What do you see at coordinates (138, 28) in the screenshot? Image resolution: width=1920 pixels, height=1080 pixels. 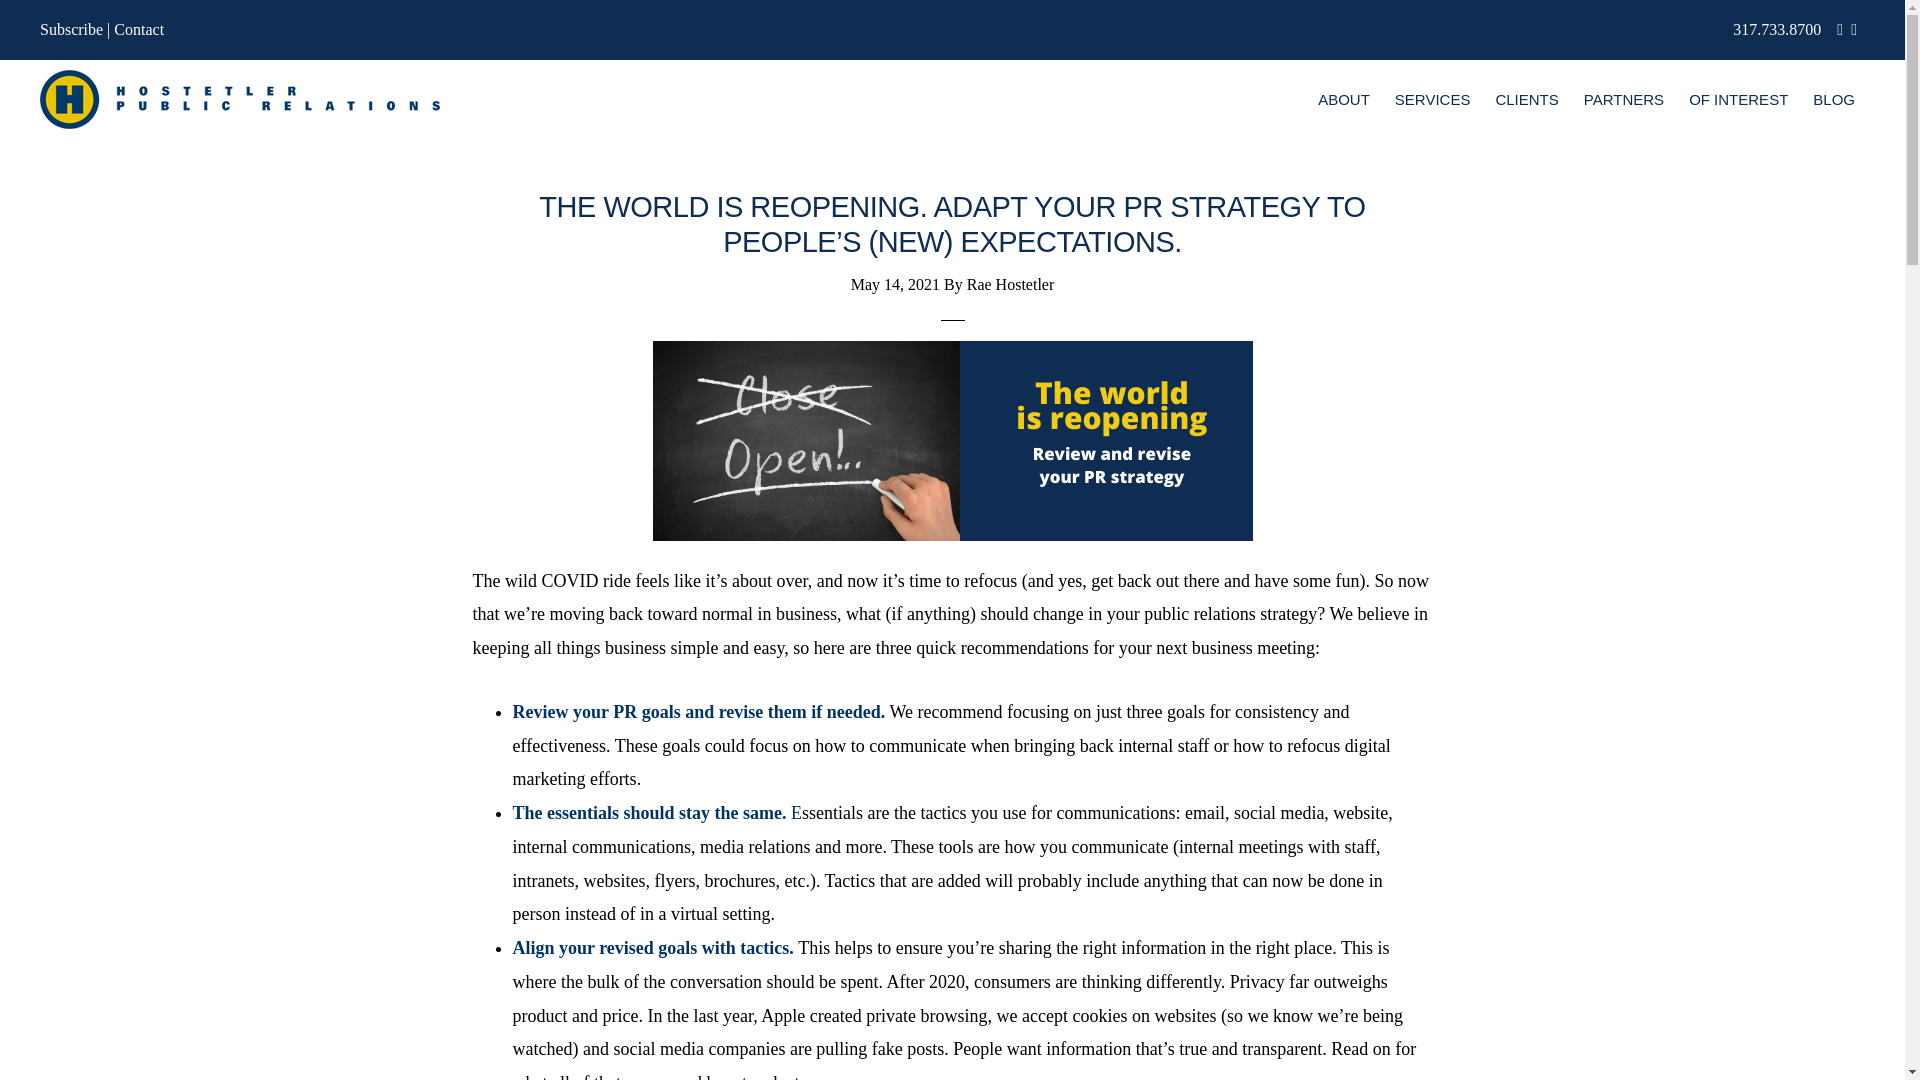 I see `Contact` at bounding box center [138, 28].